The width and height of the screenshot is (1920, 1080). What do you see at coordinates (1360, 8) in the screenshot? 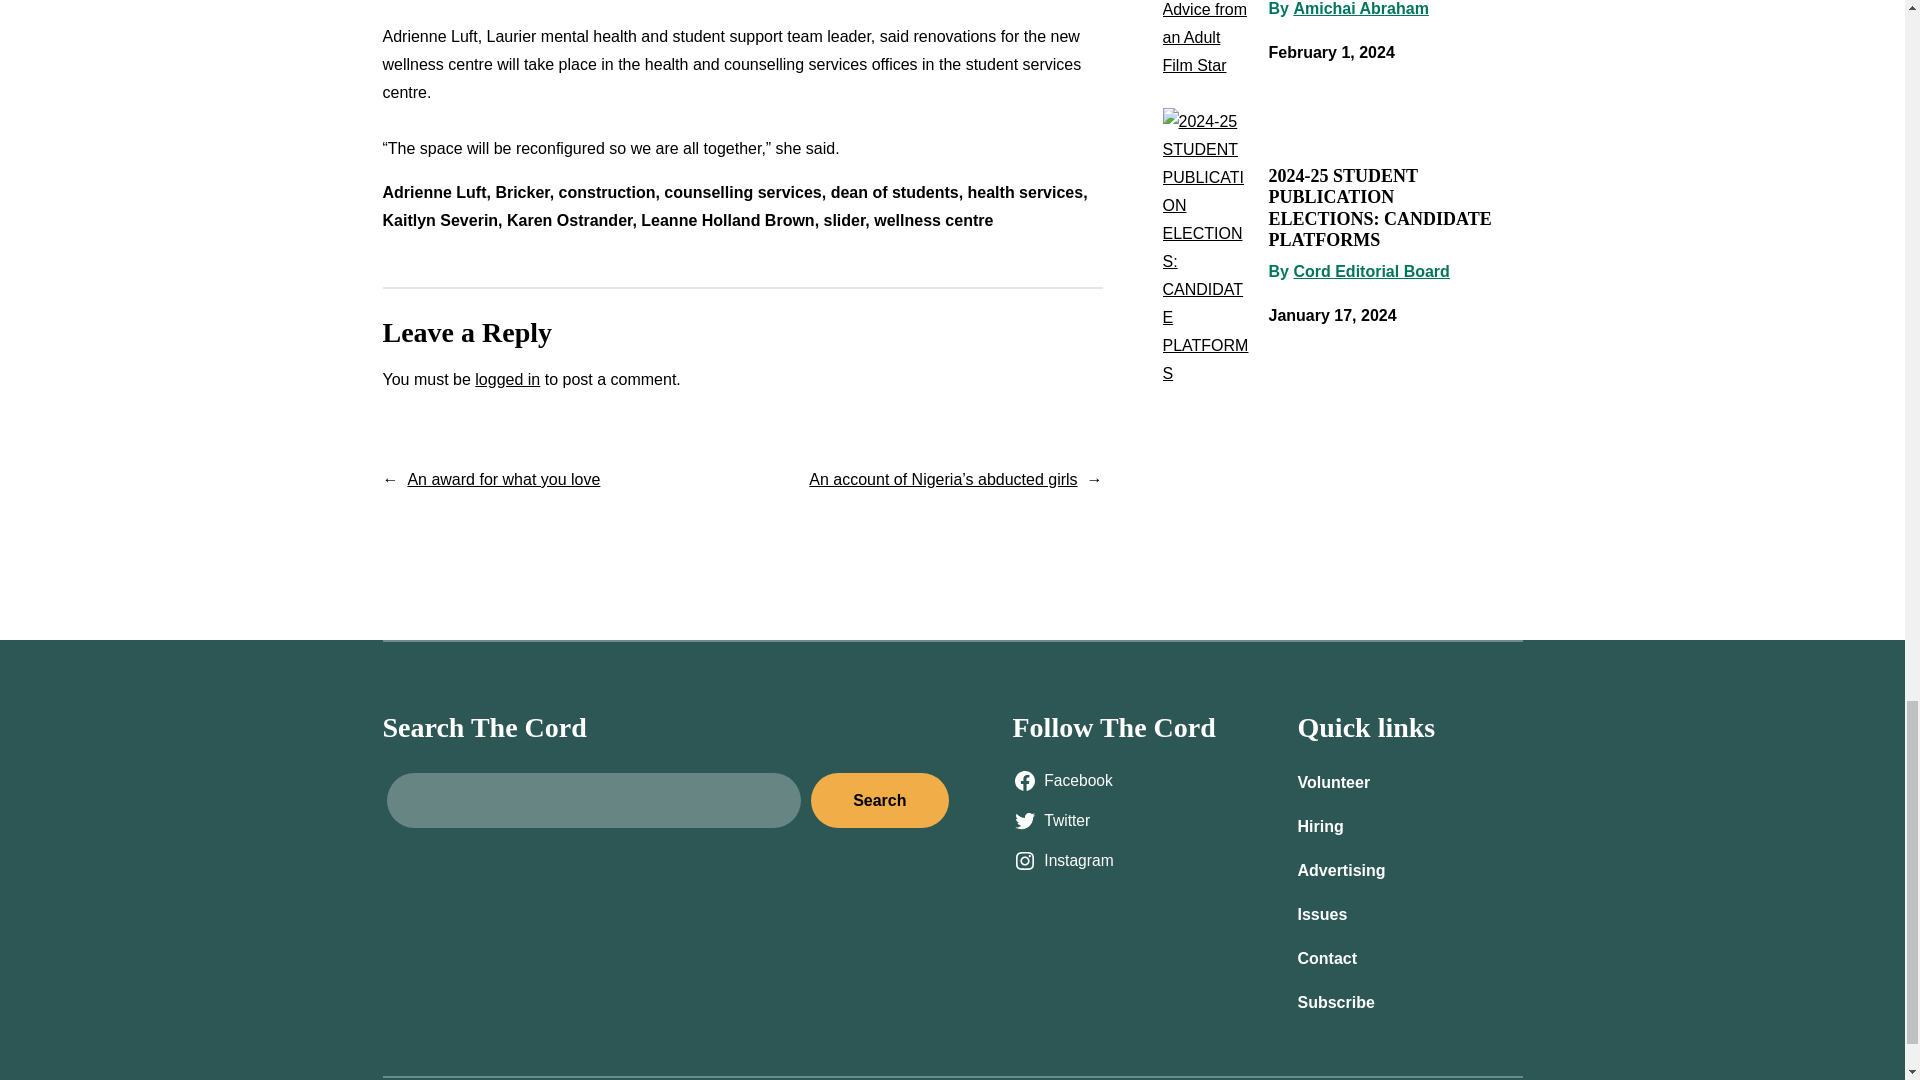
I see `Posts by Amichai Abraham` at bounding box center [1360, 8].